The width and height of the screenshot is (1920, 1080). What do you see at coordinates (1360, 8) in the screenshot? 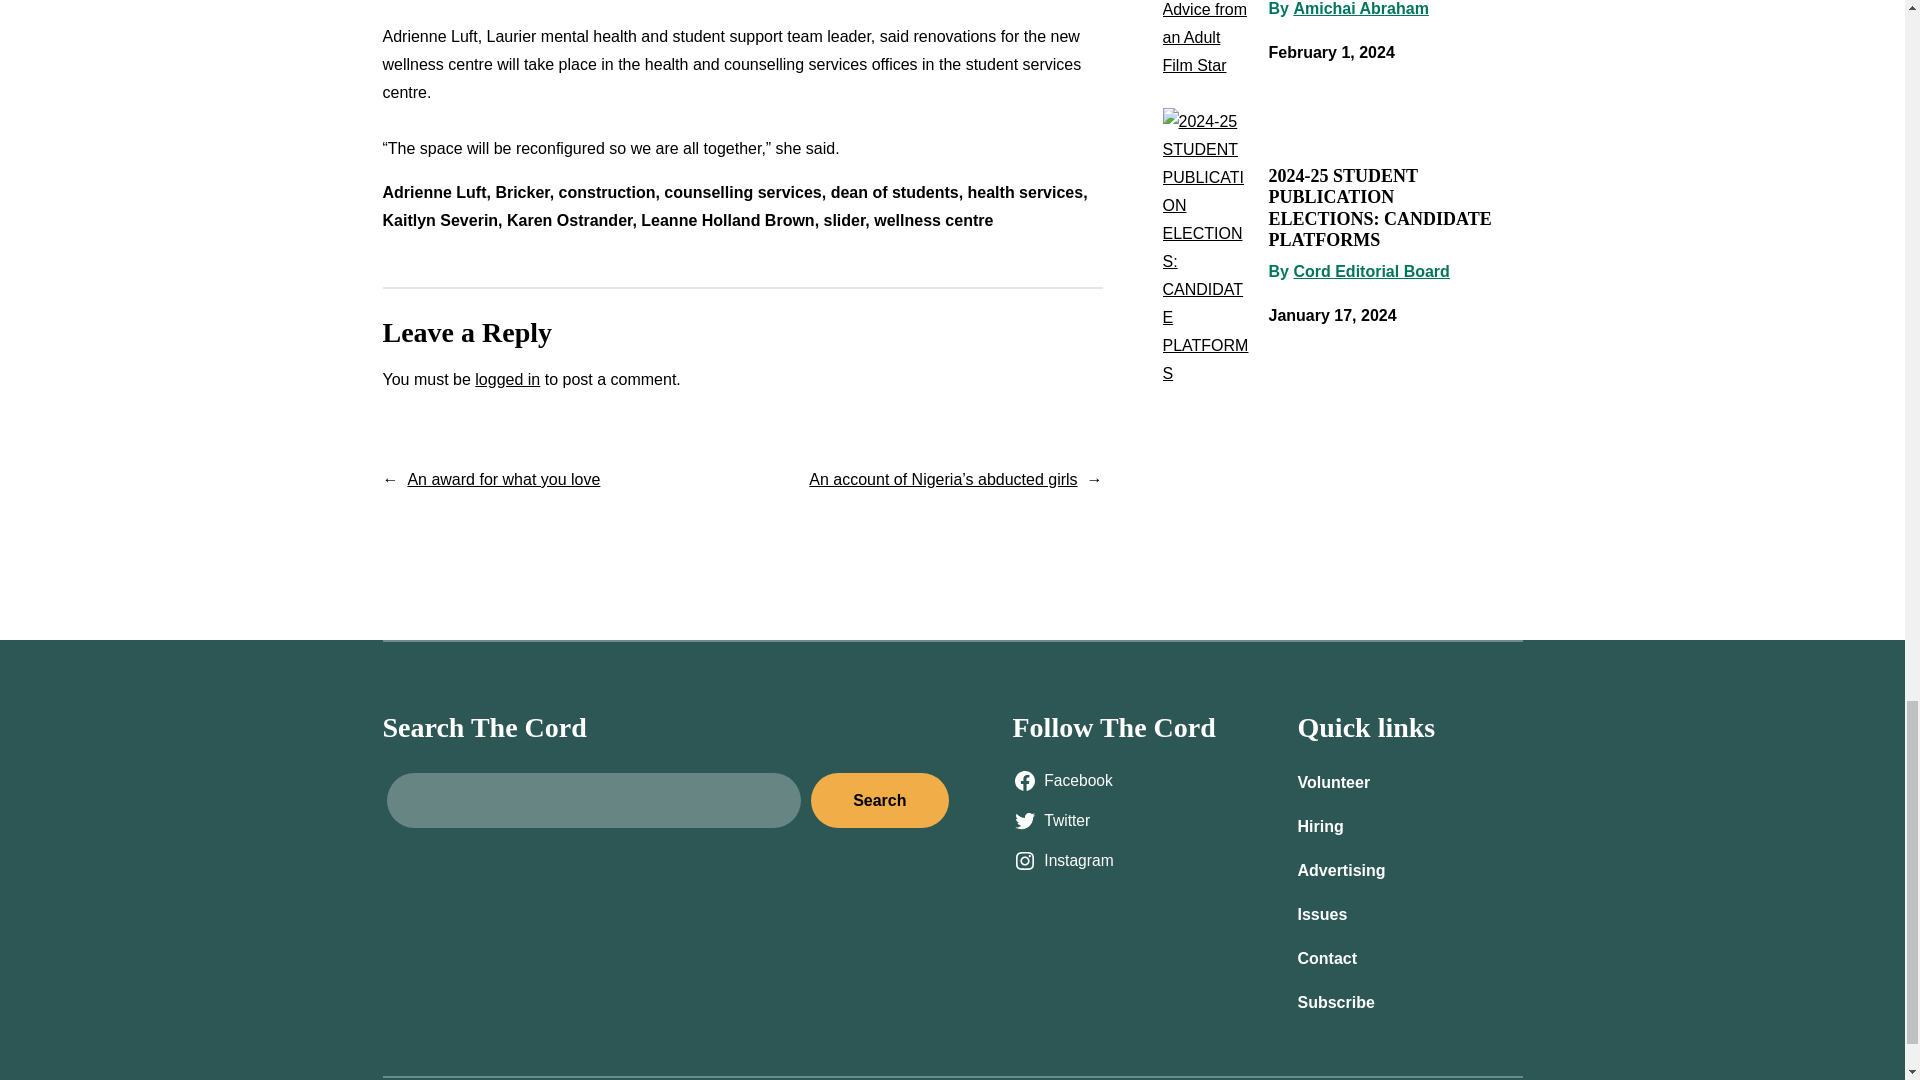
I see `Posts by Amichai Abraham` at bounding box center [1360, 8].